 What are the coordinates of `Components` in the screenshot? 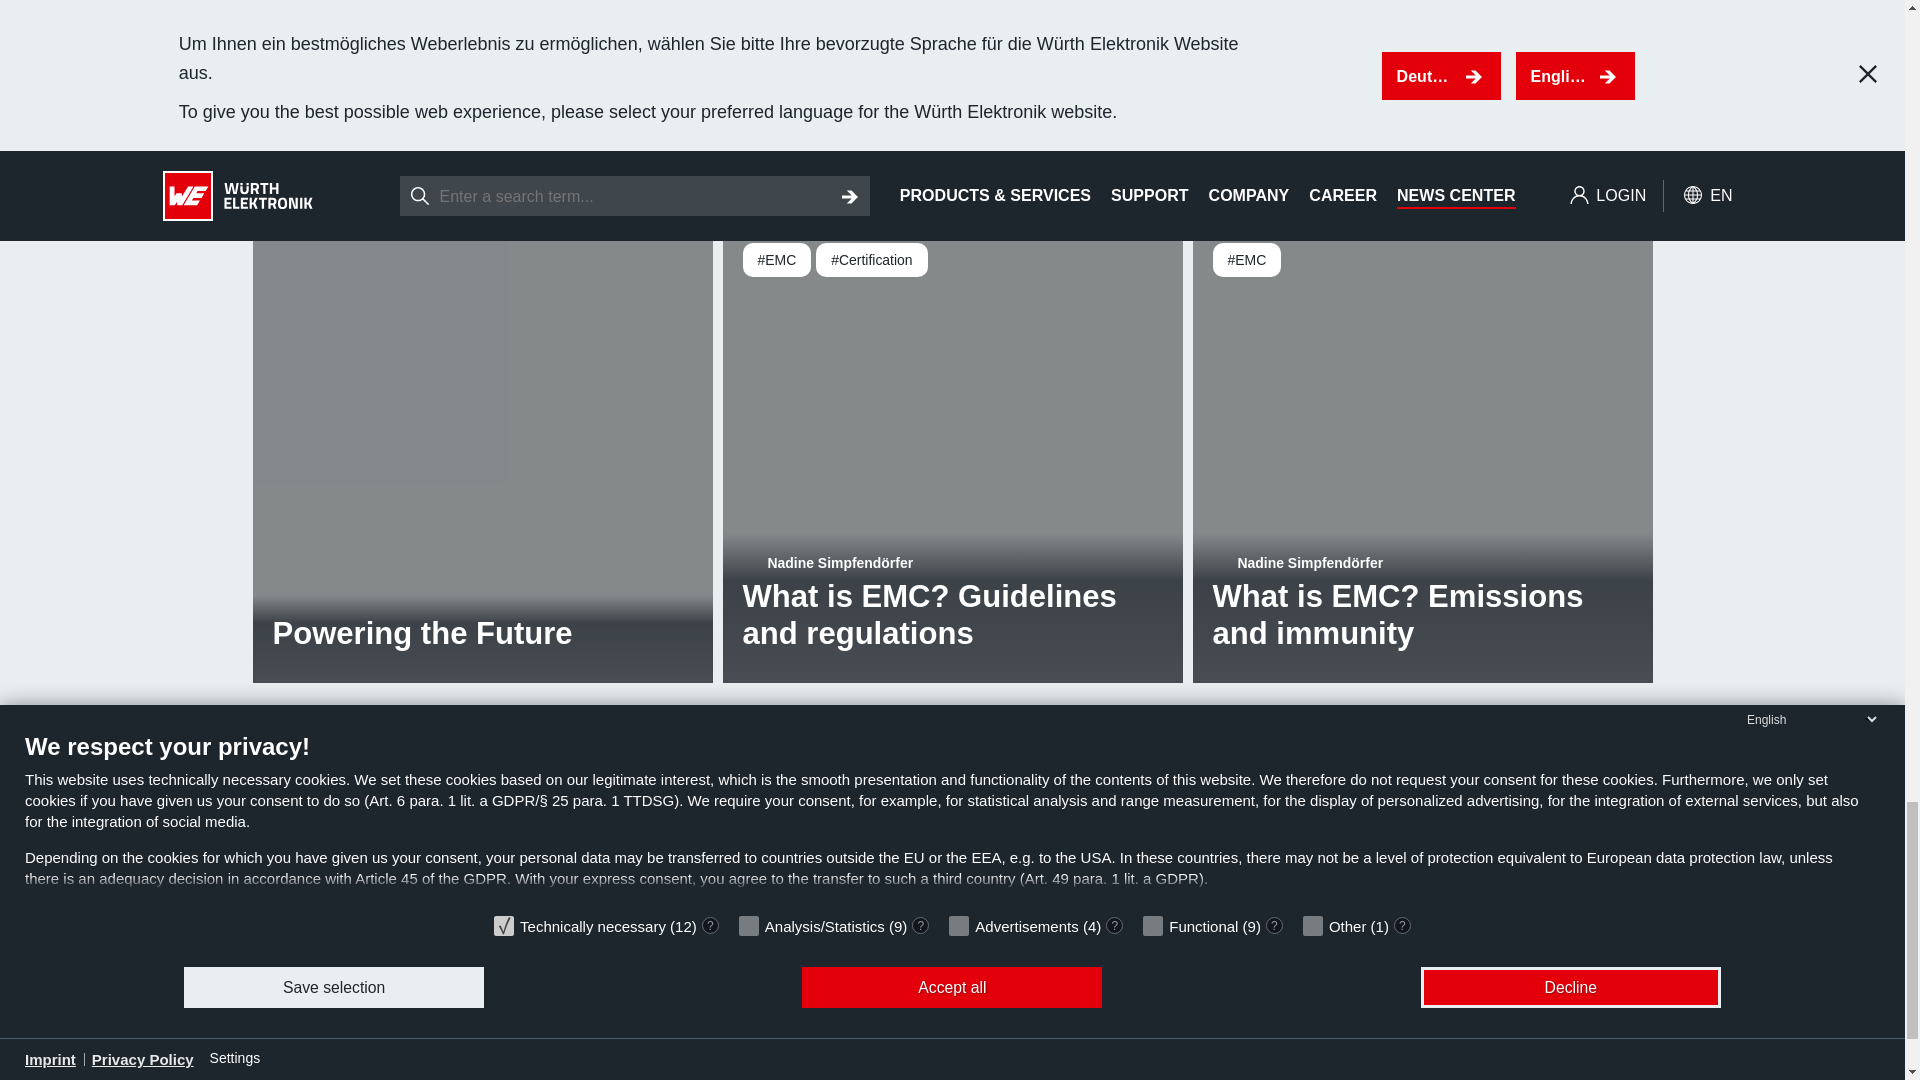 It's located at (302, 946).